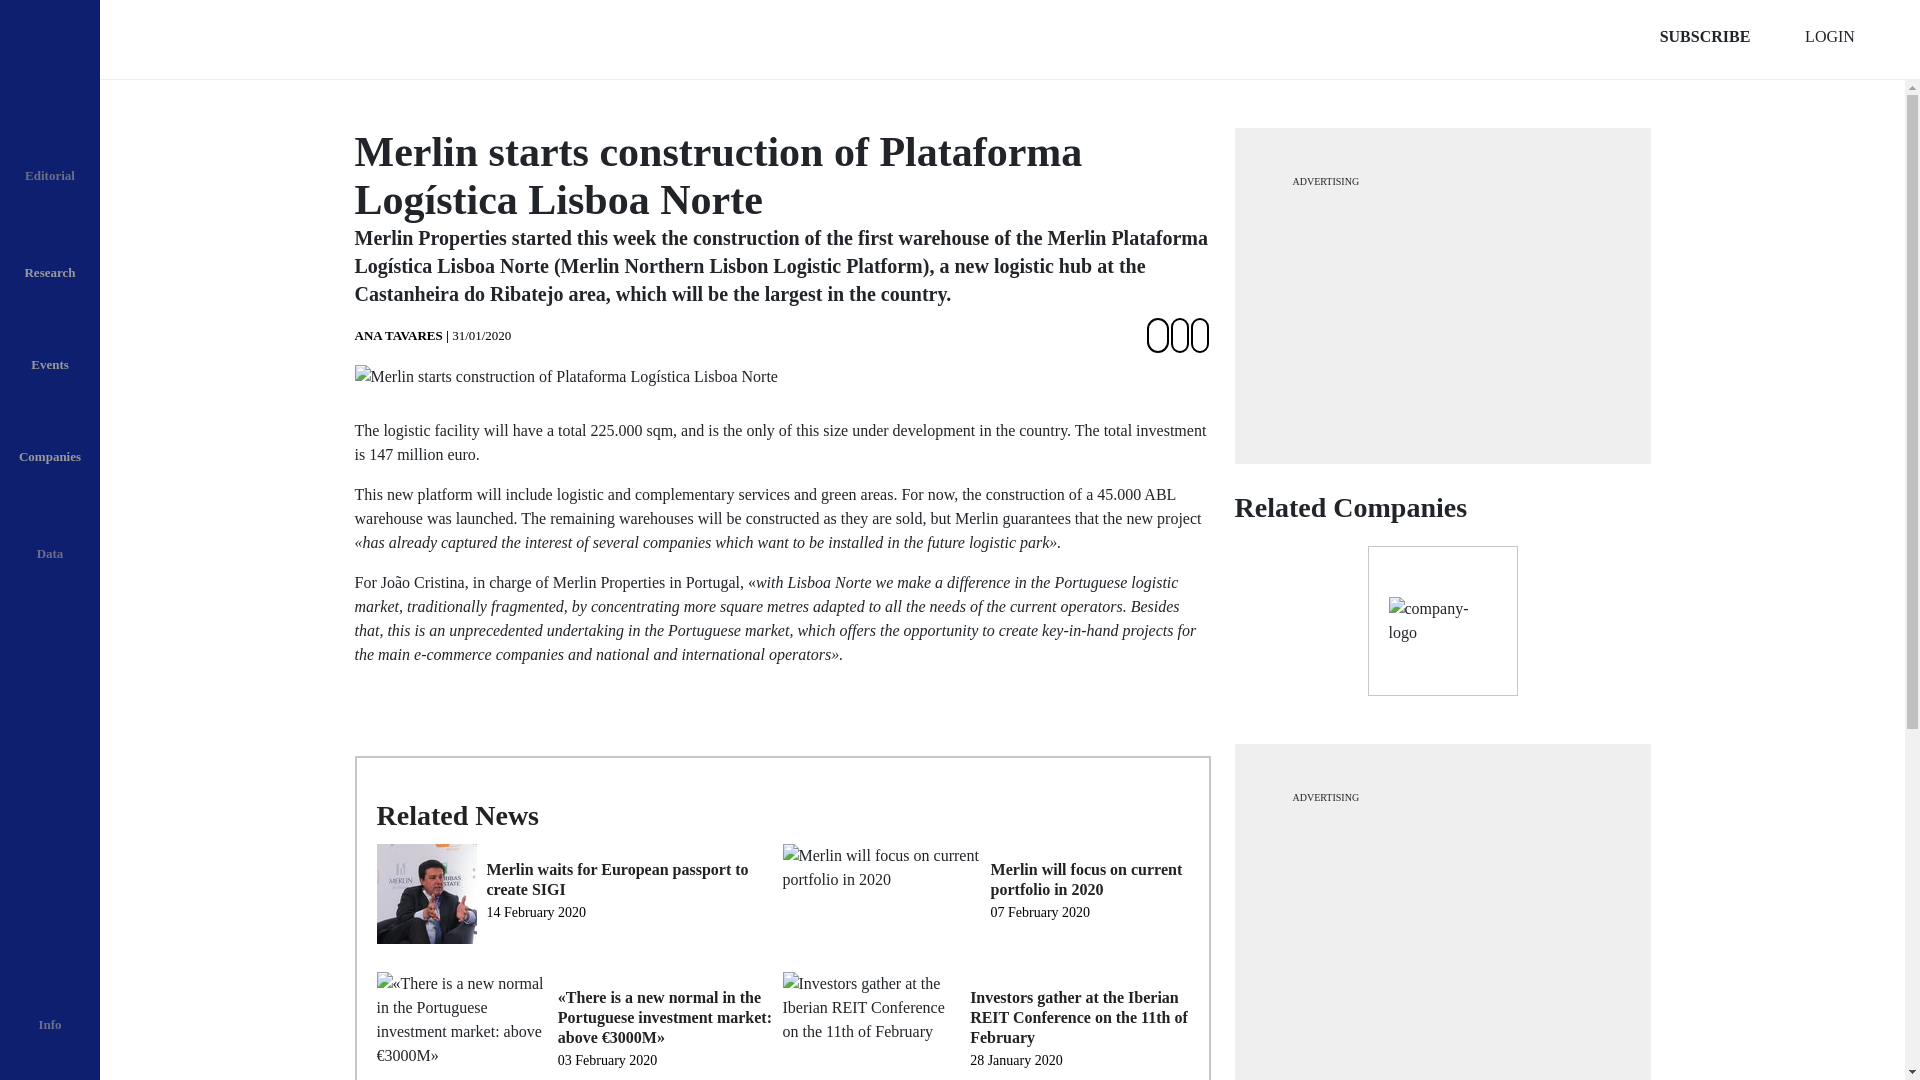 The height and width of the screenshot is (1080, 1920). Describe the element at coordinates (50, 160) in the screenshot. I see `Editorial` at that location.